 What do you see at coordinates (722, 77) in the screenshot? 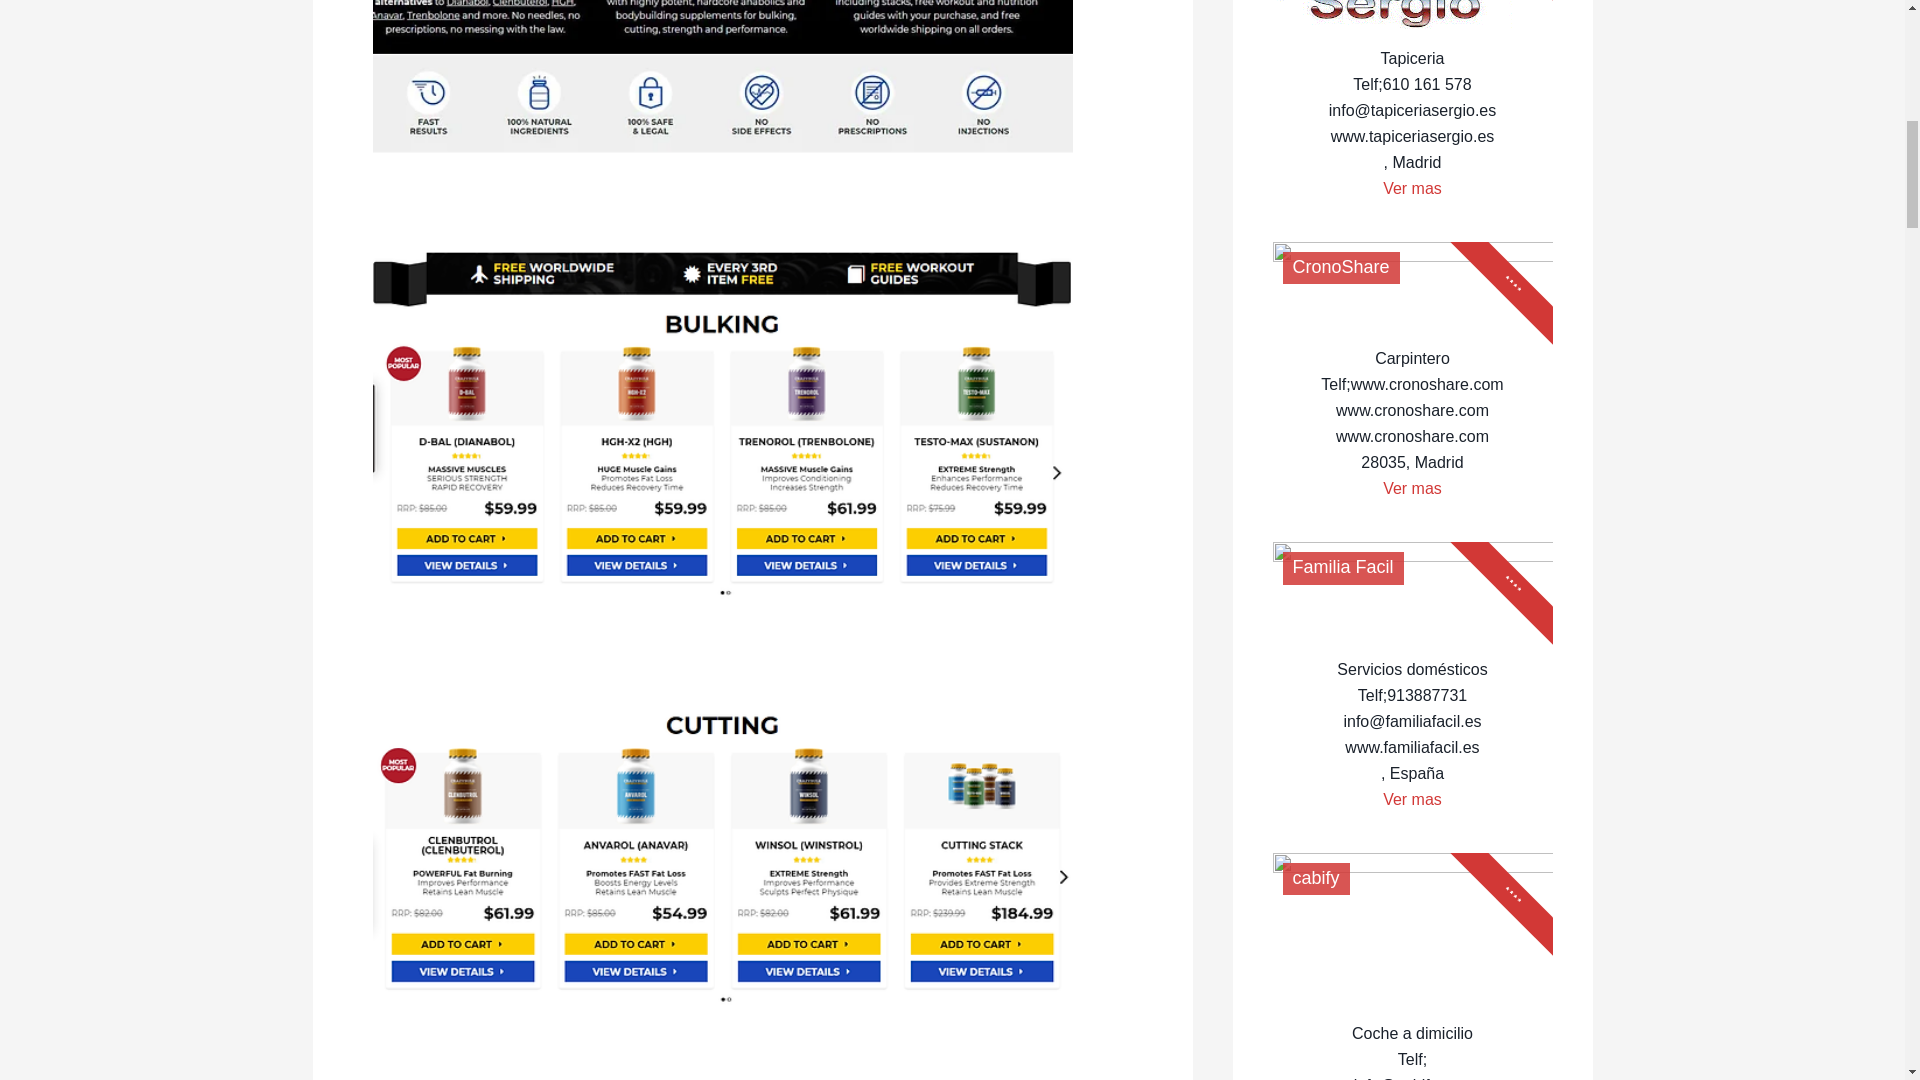
I see `steroids anabolic alternatives for` at bounding box center [722, 77].